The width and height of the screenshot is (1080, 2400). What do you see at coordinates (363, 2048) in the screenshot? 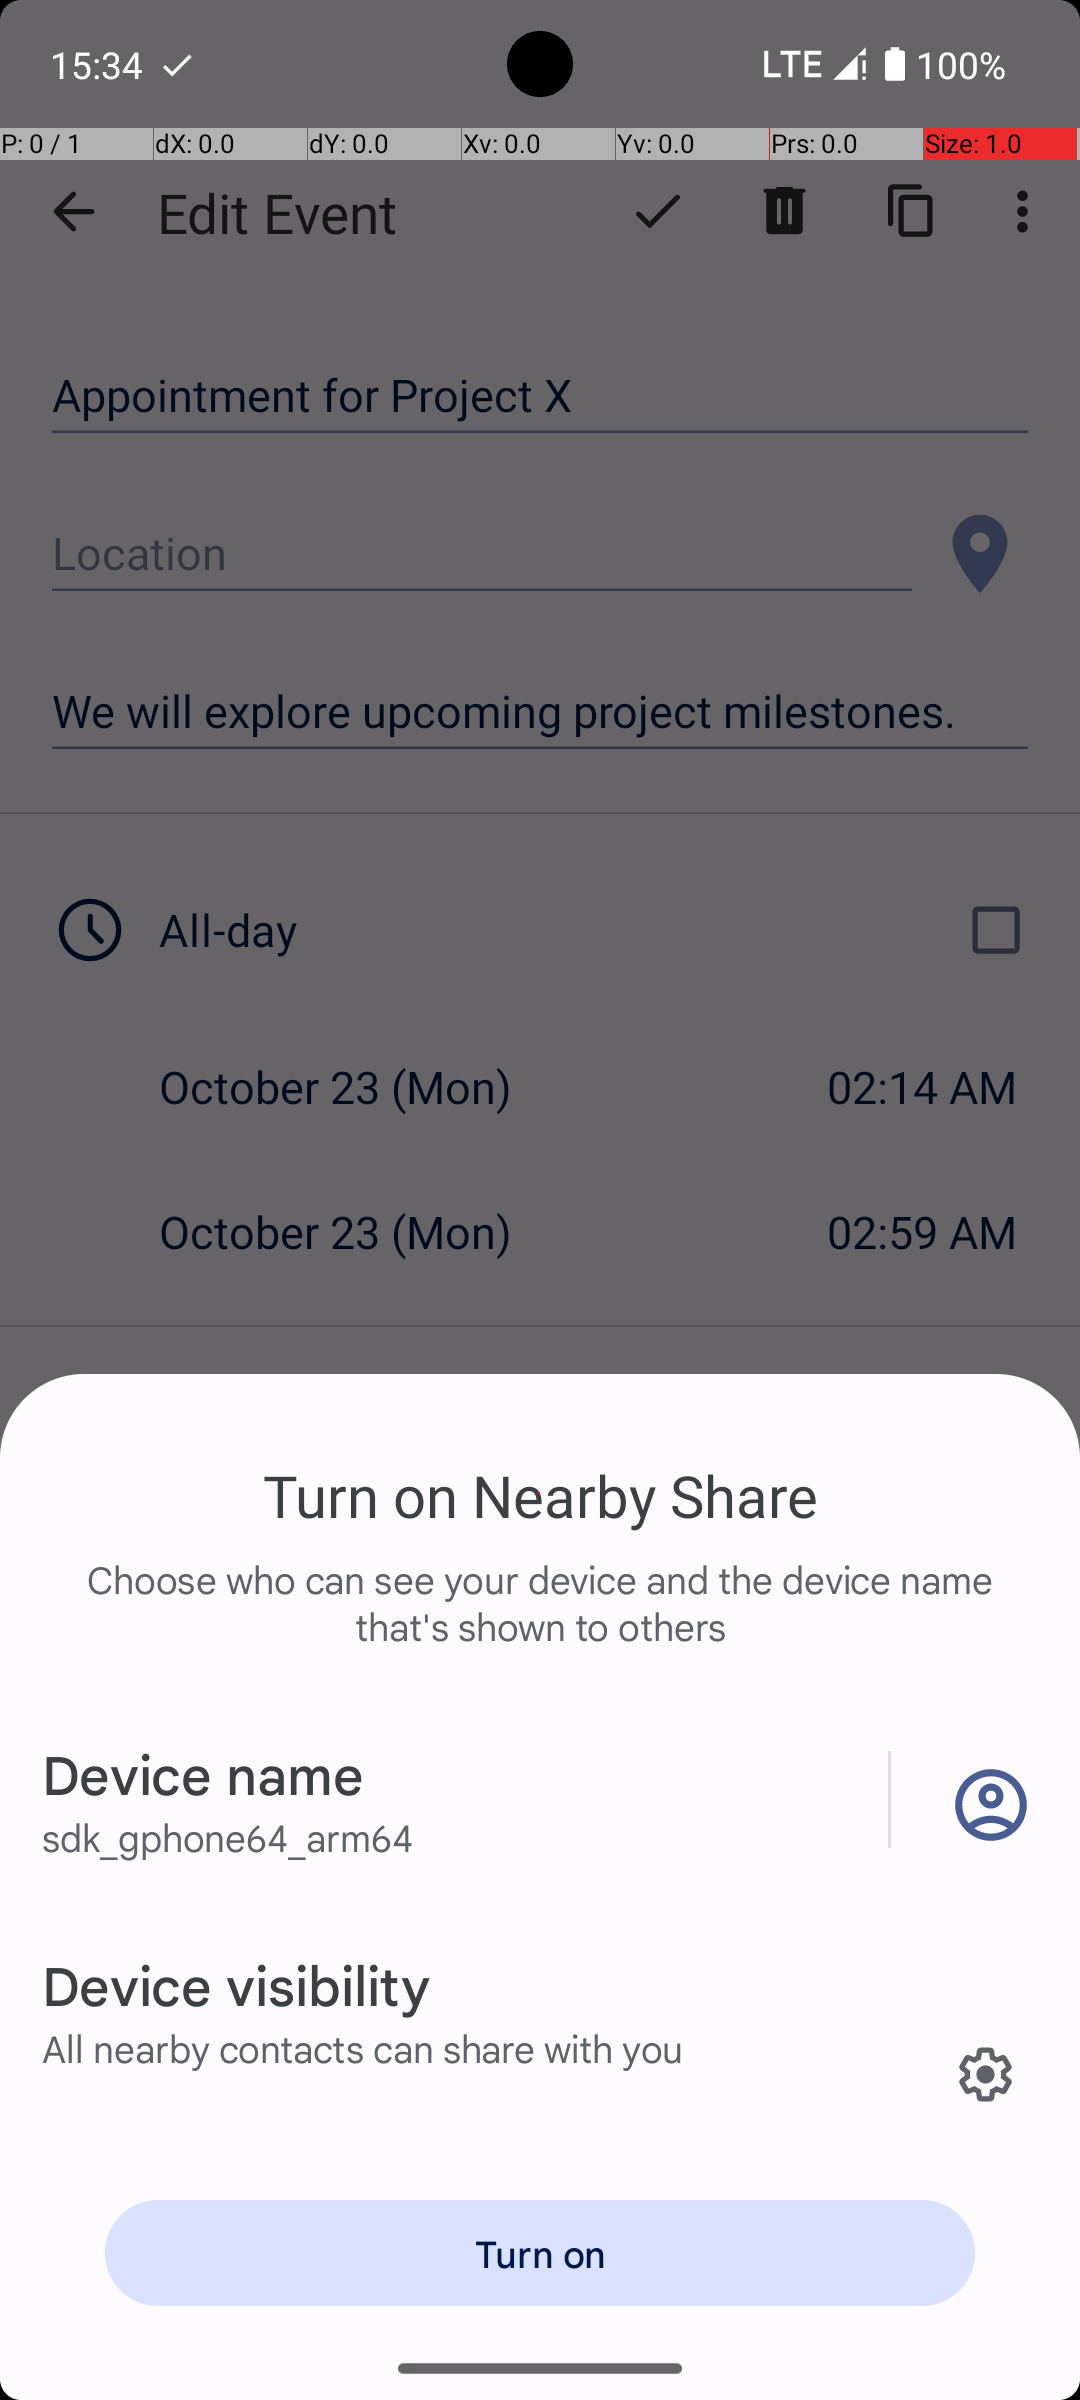
I see `All nearby contacts can share with you` at bounding box center [363, 2048].